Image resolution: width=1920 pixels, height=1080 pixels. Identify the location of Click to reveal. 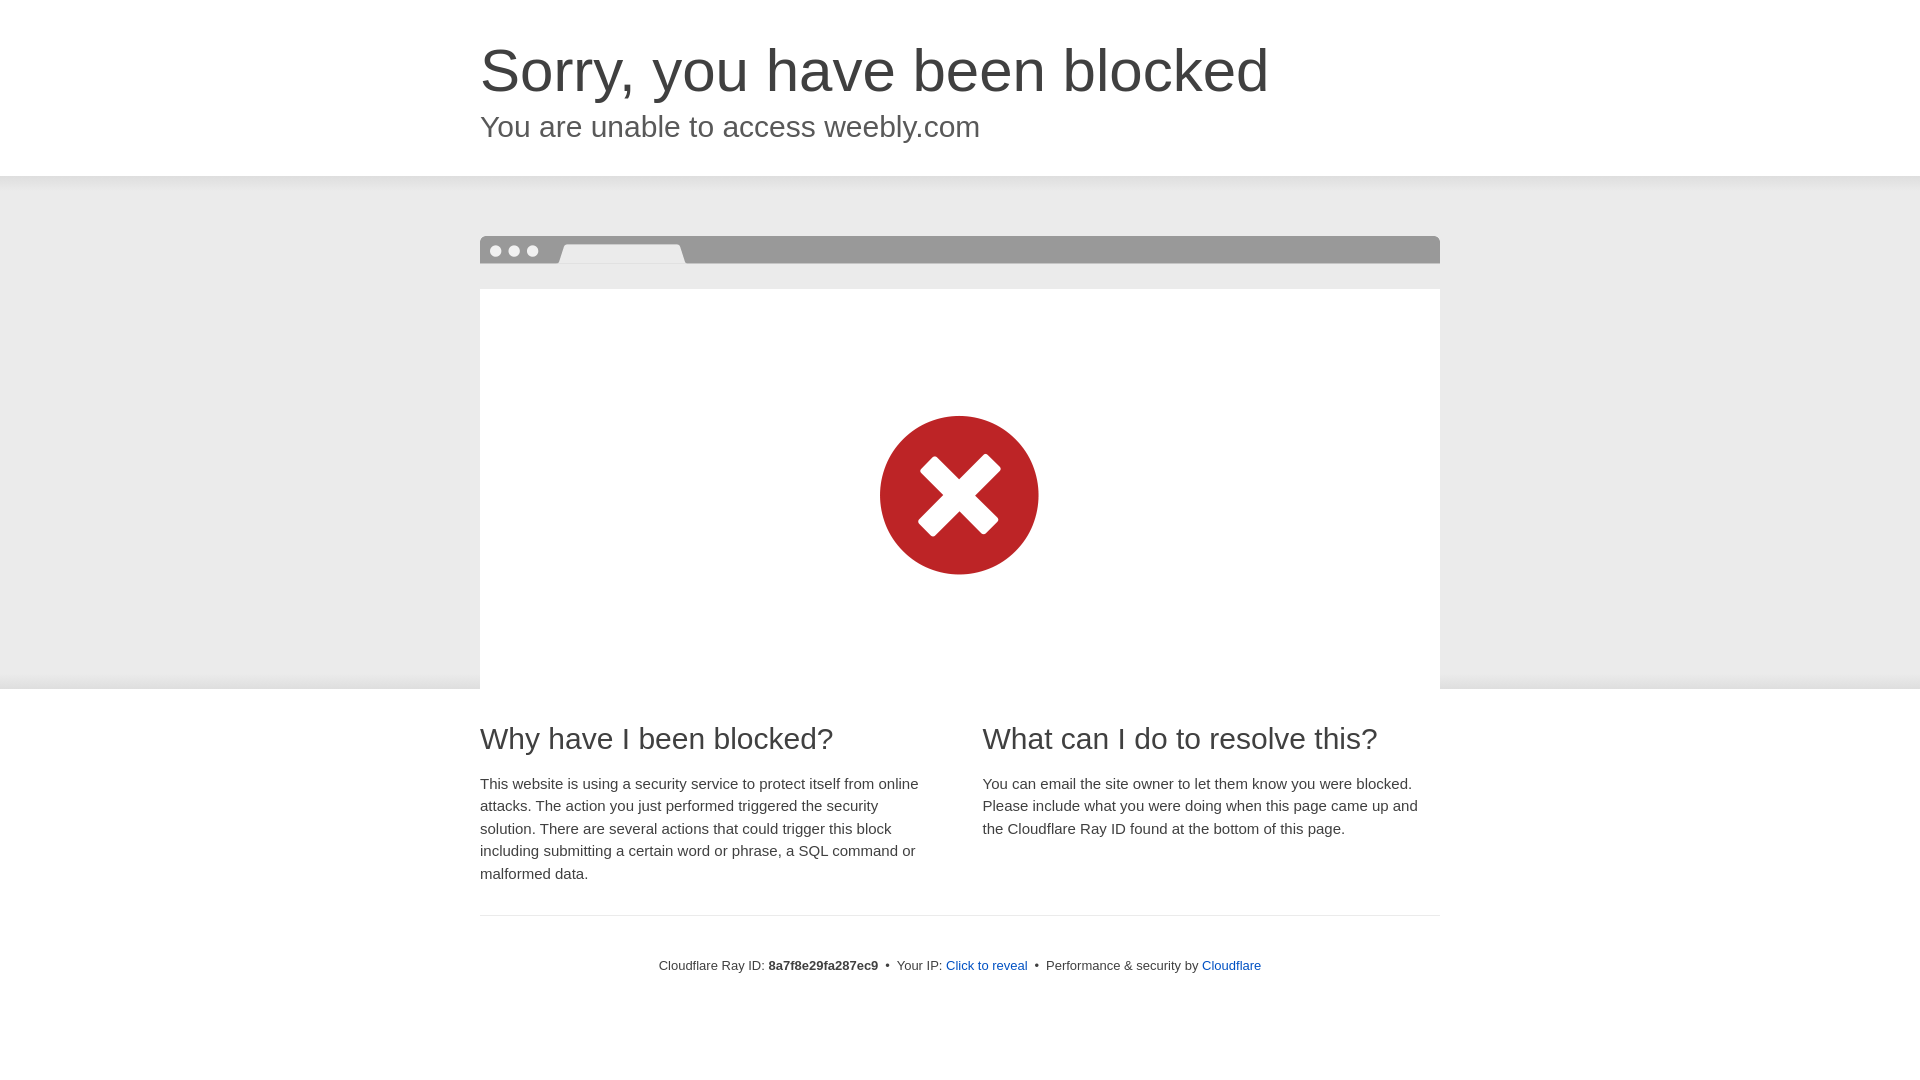
(986, 966).